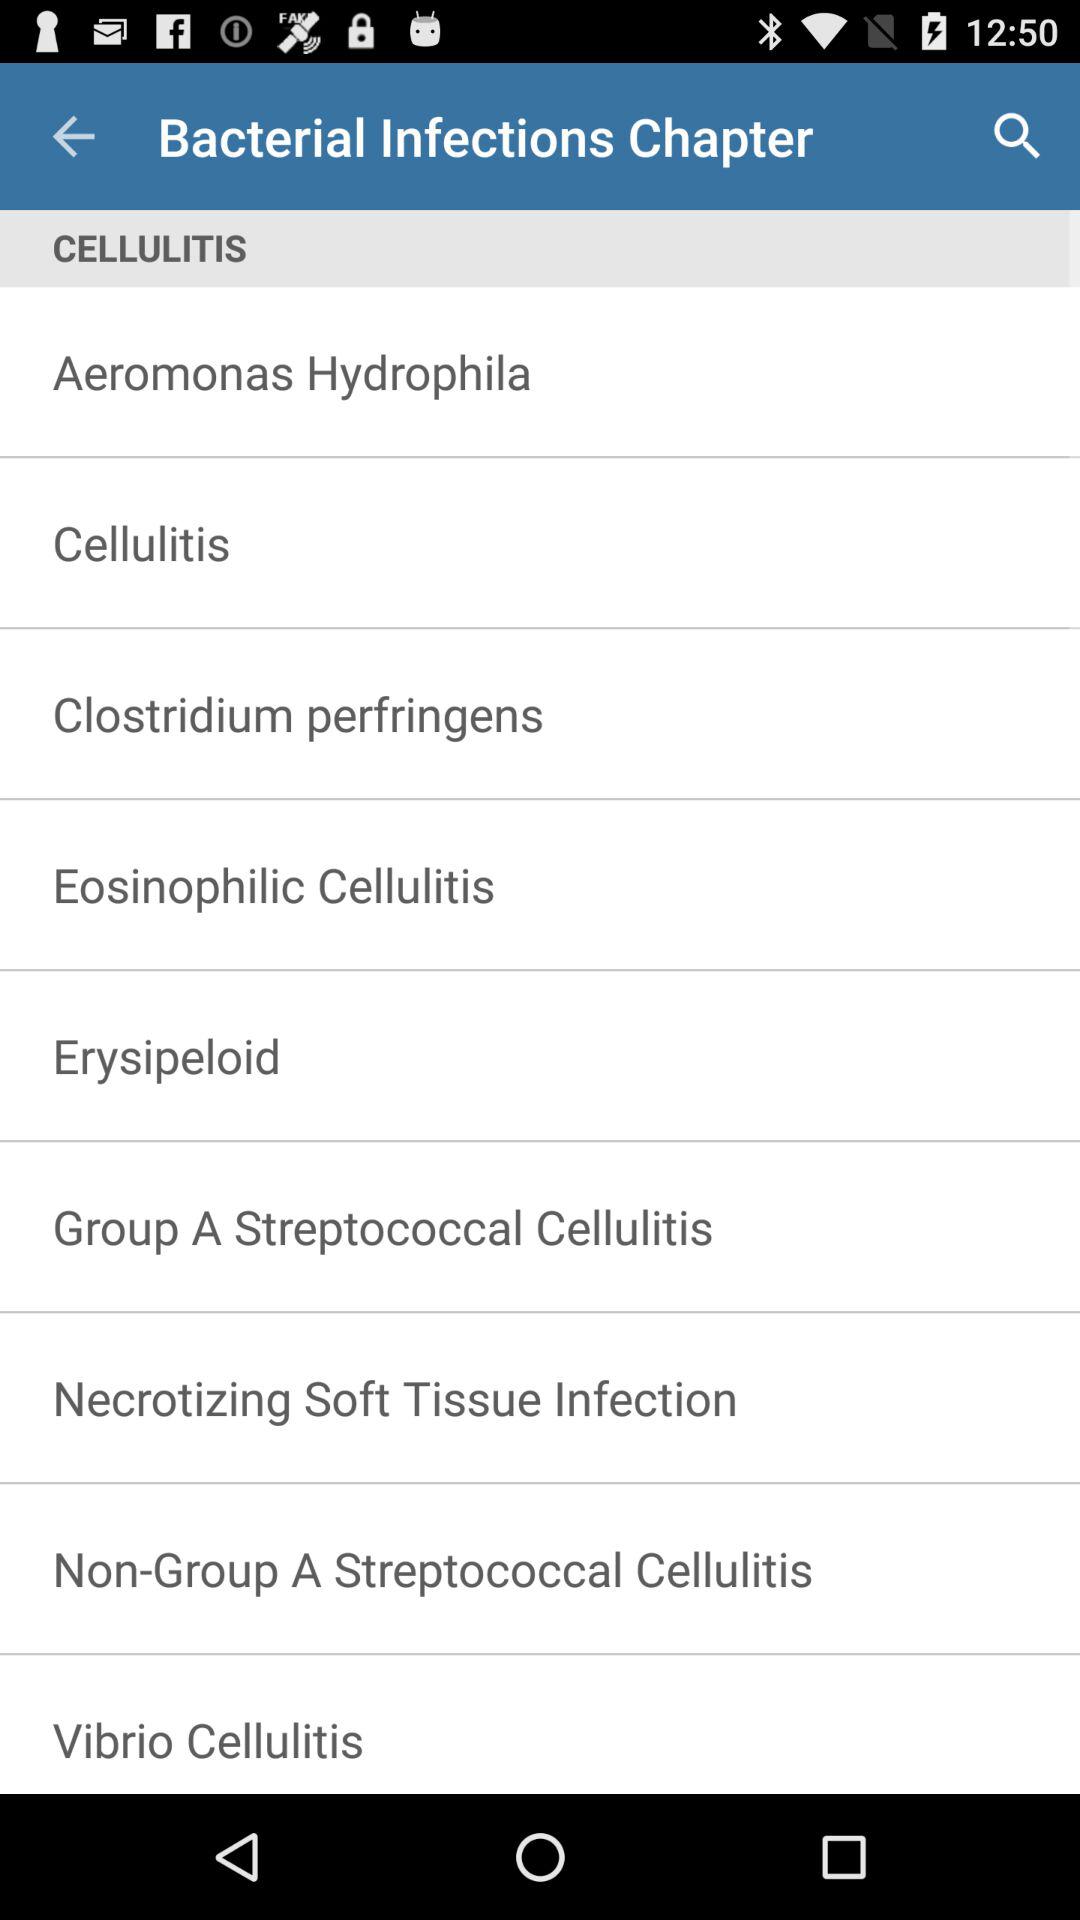 The image size is (1080, 1920). I want to click on choose the app next to the bacterial infections chapter app, so click(73, 136).